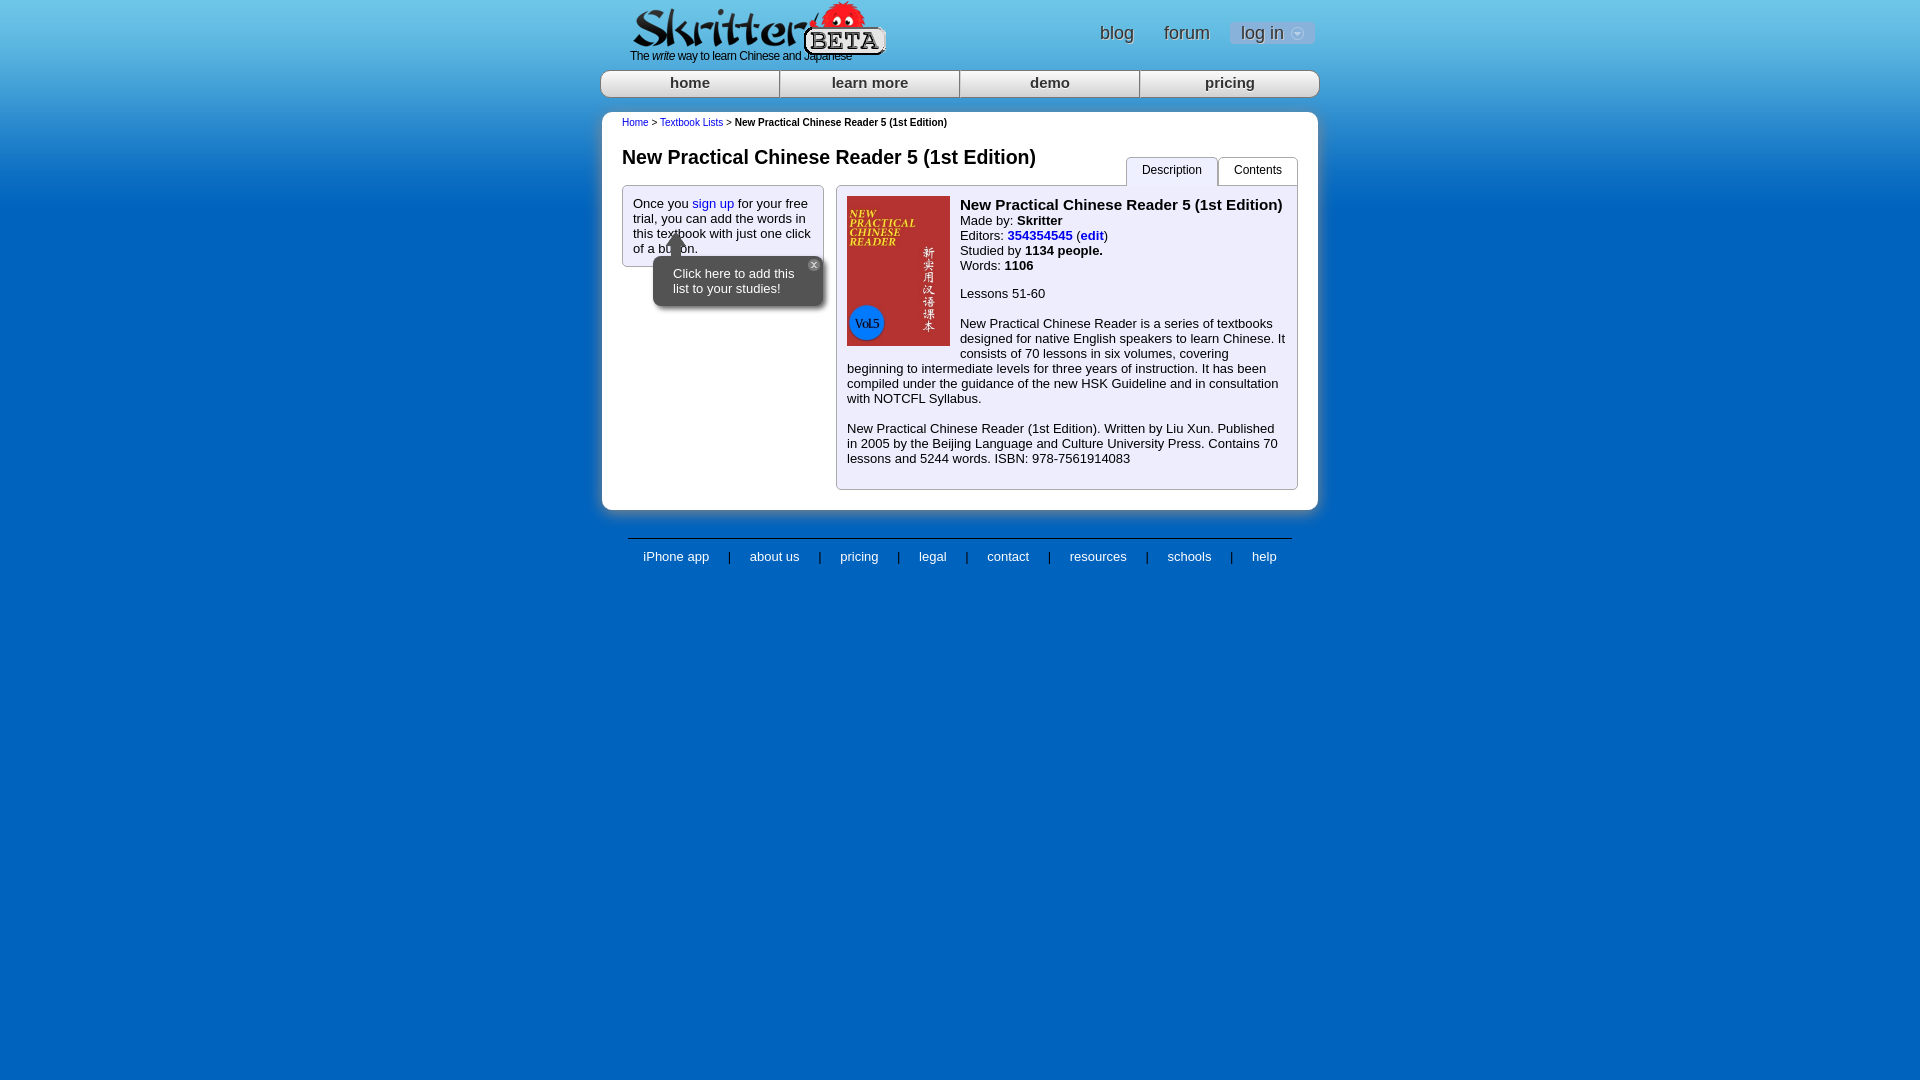 The width and height of the screenshot is (1920, 1080). Describe the element at coordinates (1189, 556) in the screenshot. I see `schools` at that location.